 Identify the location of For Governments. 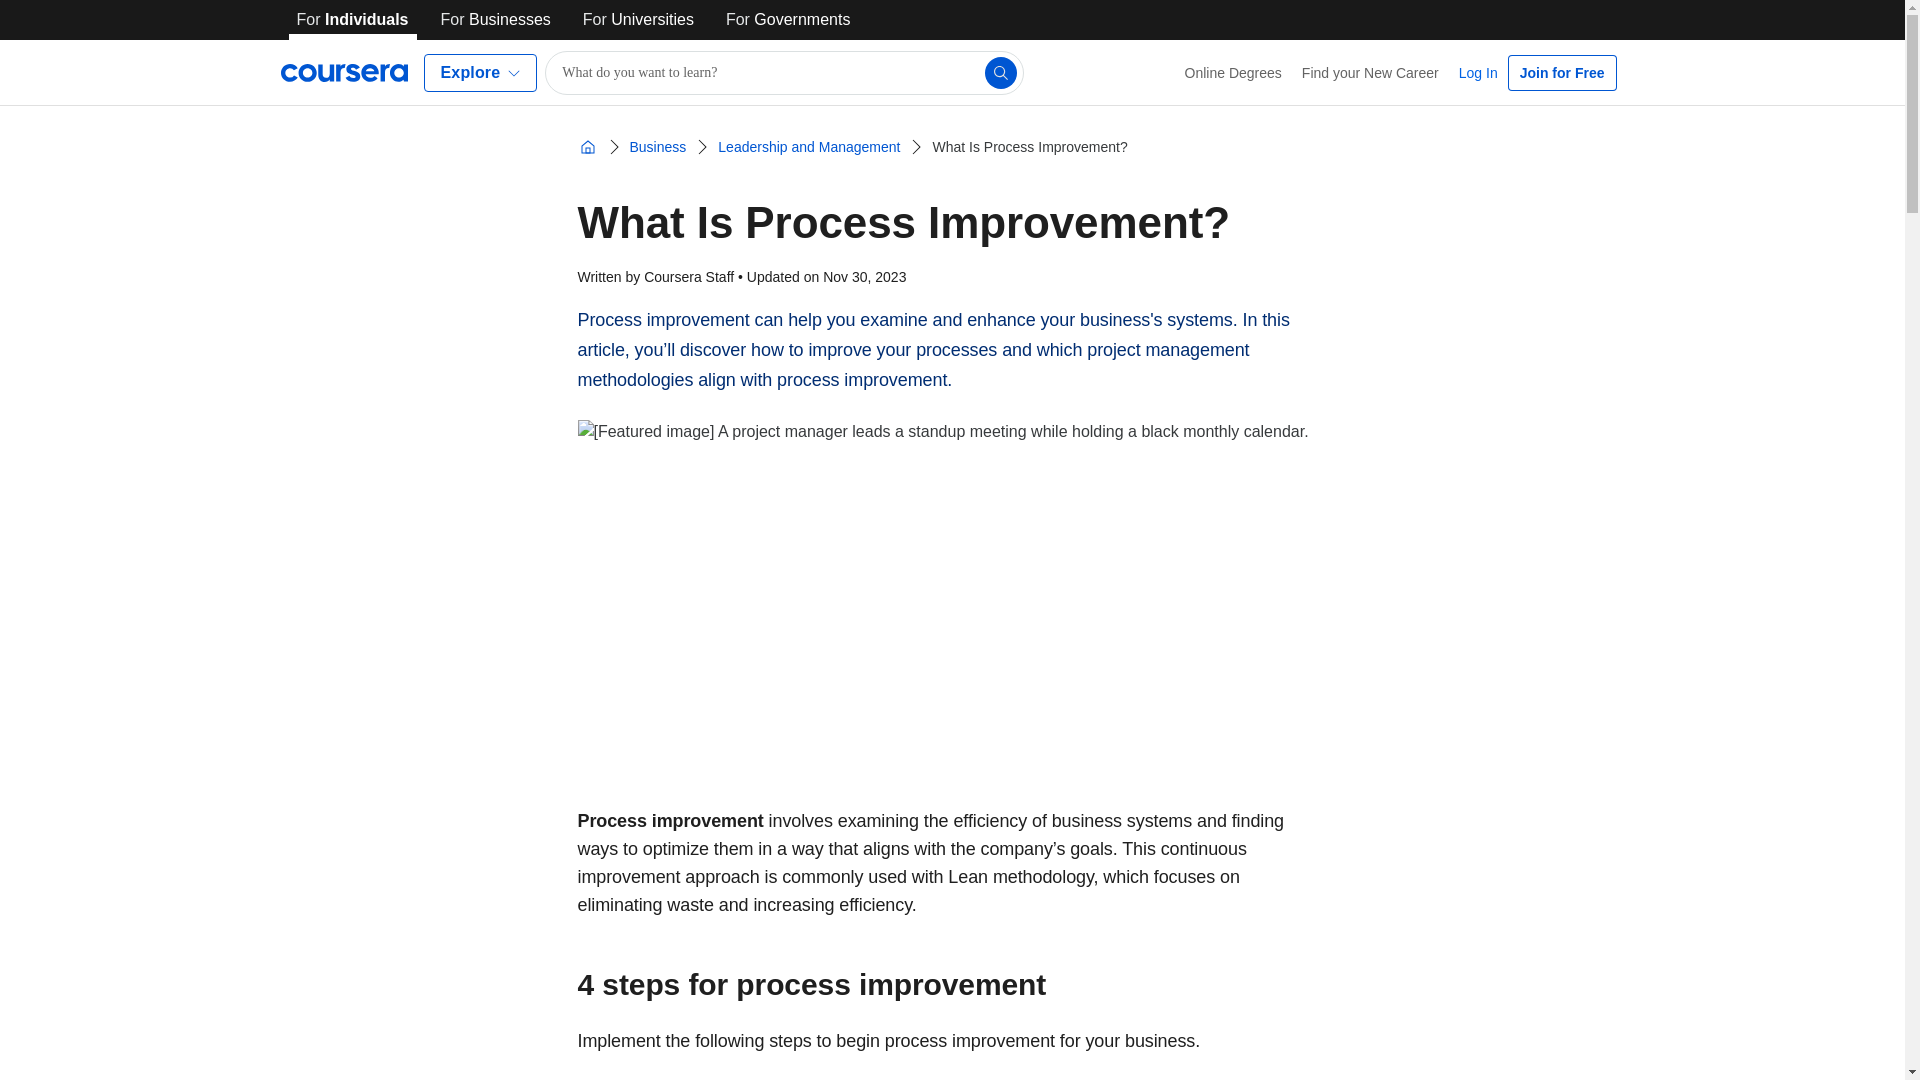
(788, 20).